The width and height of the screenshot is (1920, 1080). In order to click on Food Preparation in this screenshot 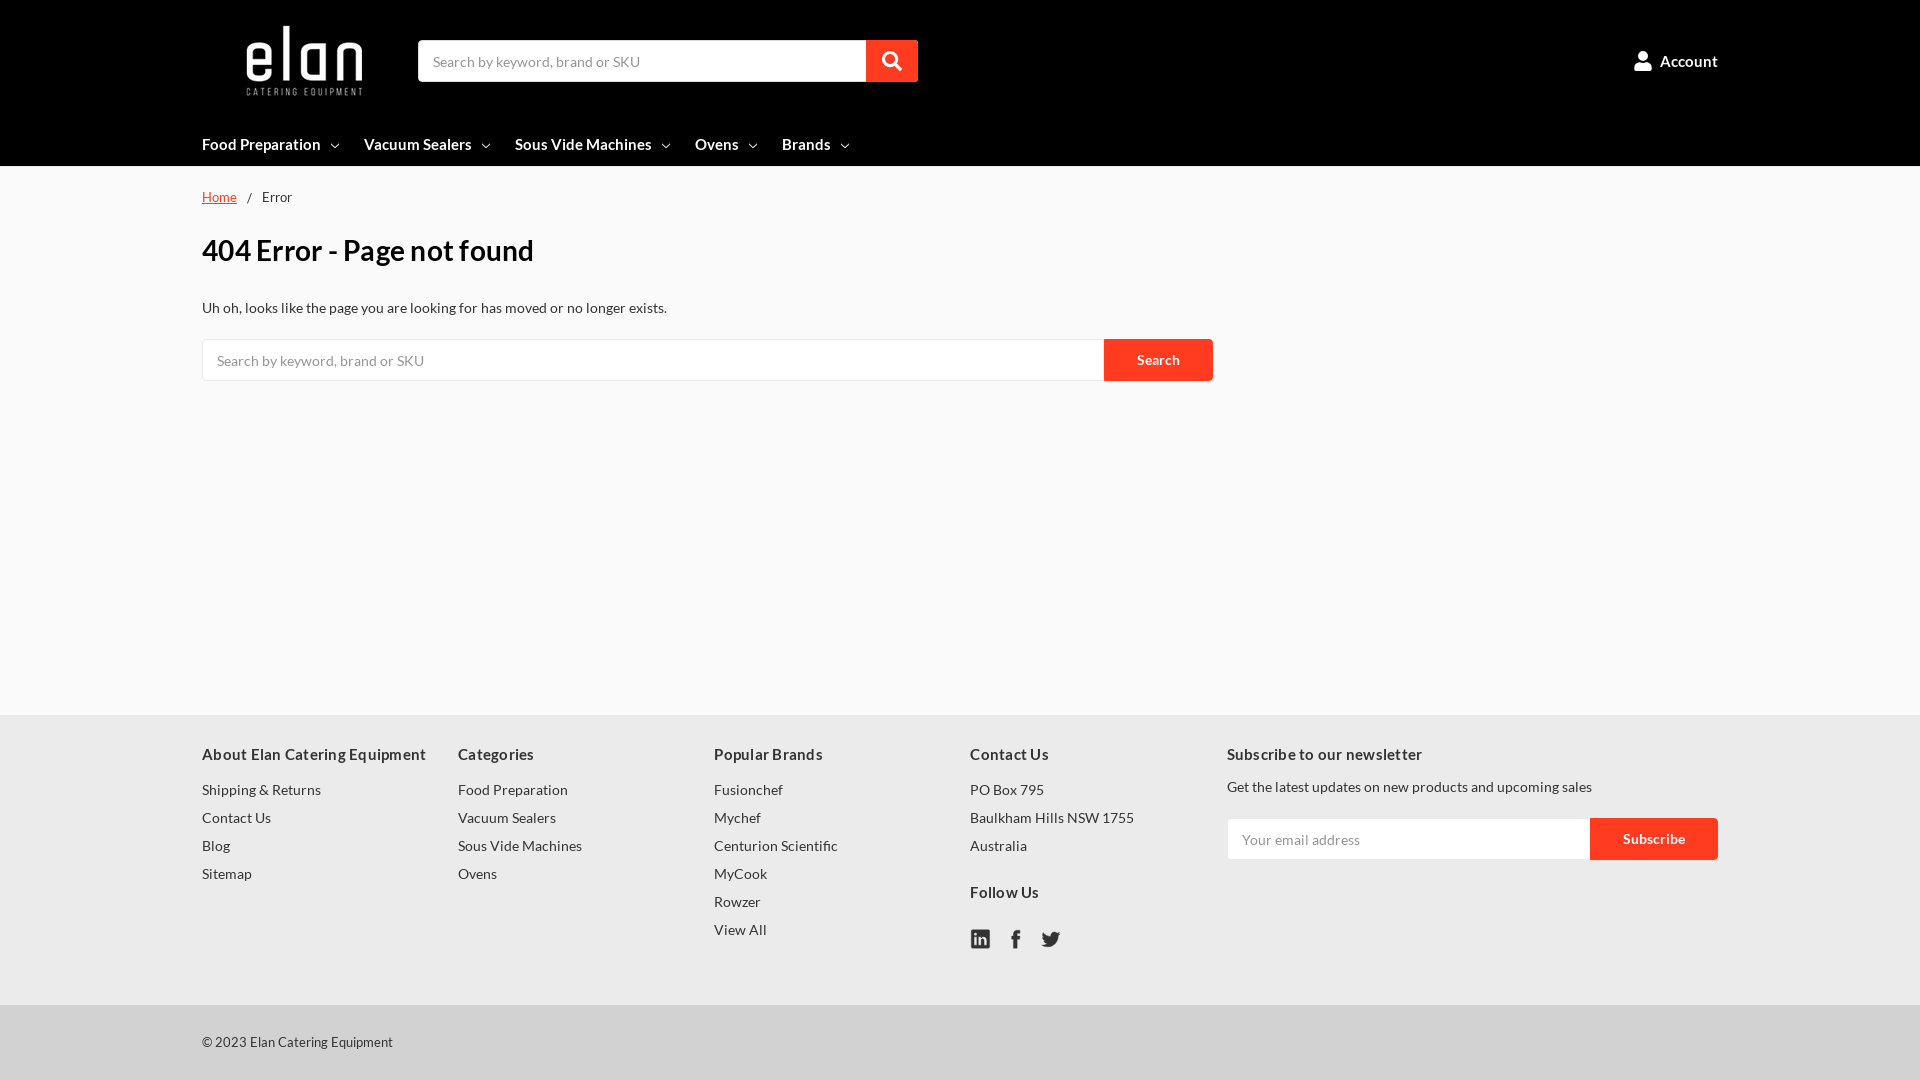, I will do `click(513, 790)`.